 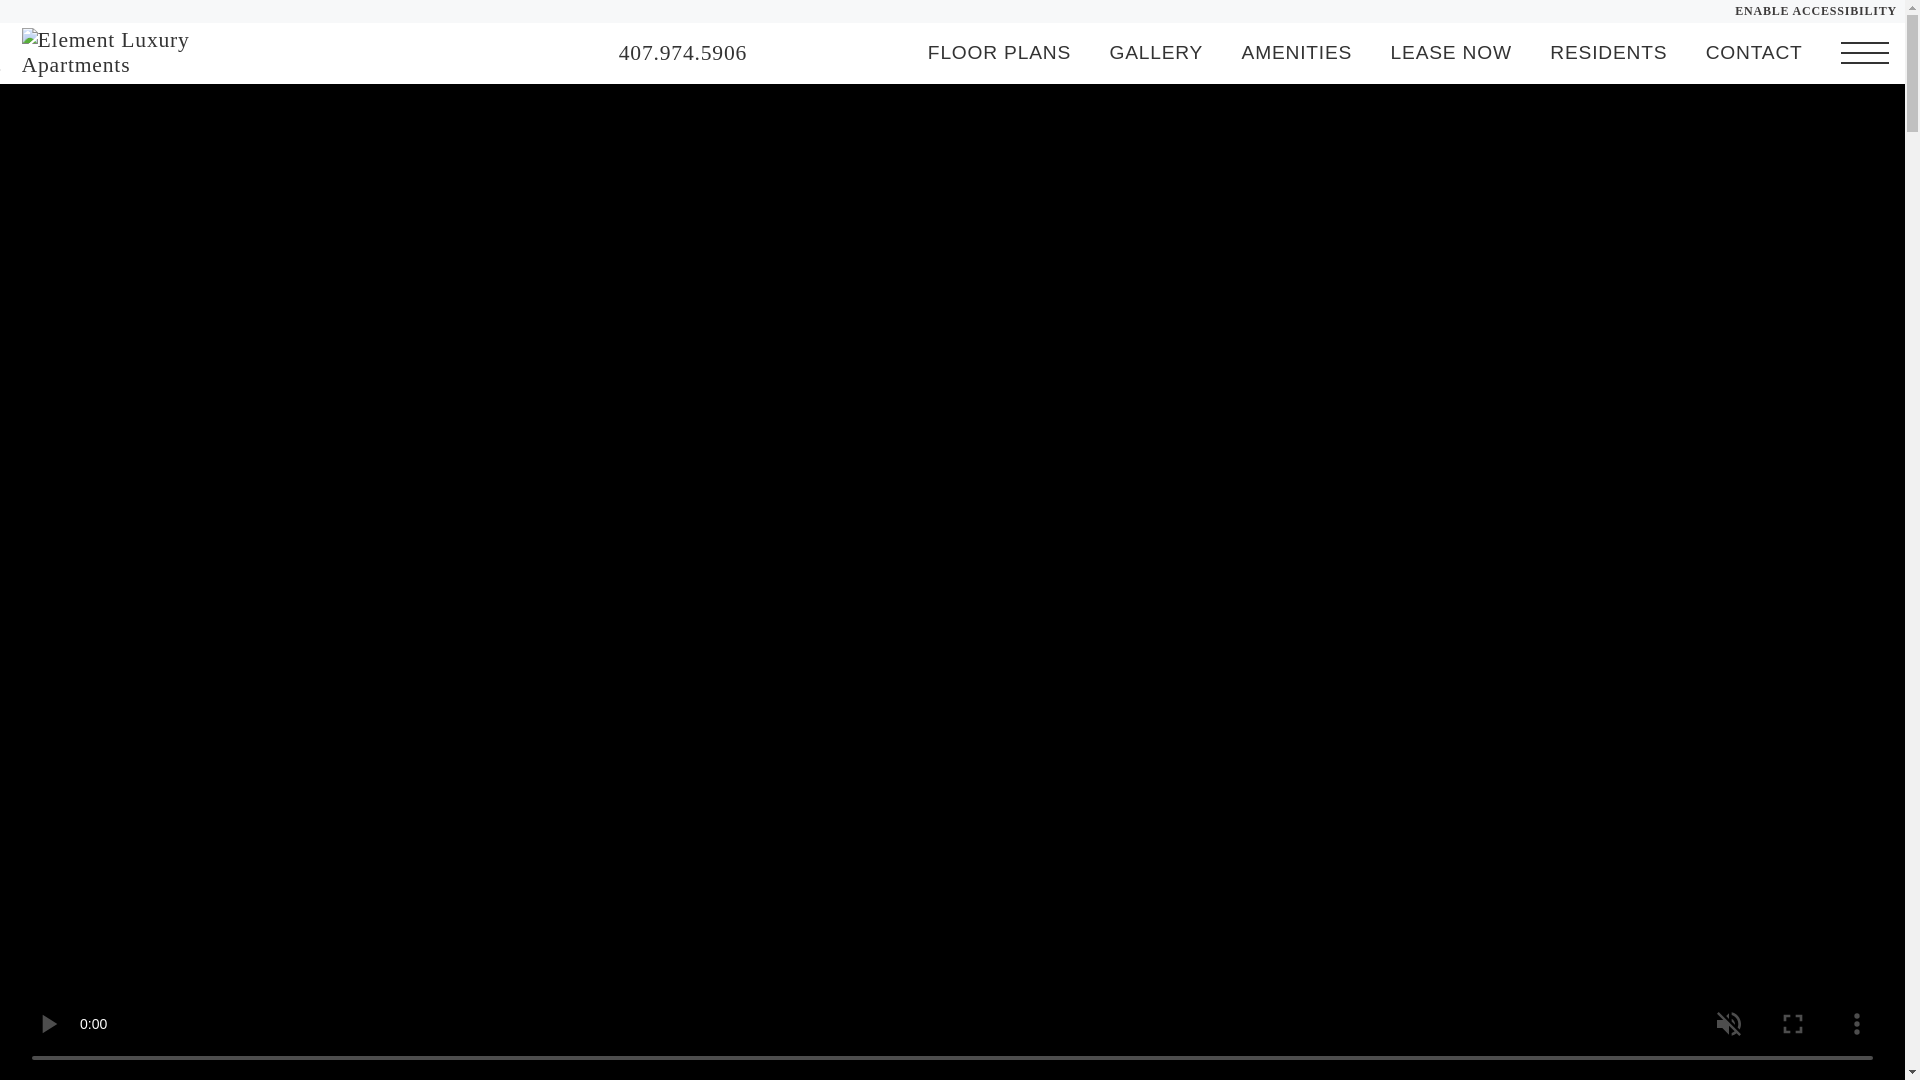 What do you see at coordinates (1754, 52) in the screenshot?
I see `CONTACT` at bounding box center [1754, 52].